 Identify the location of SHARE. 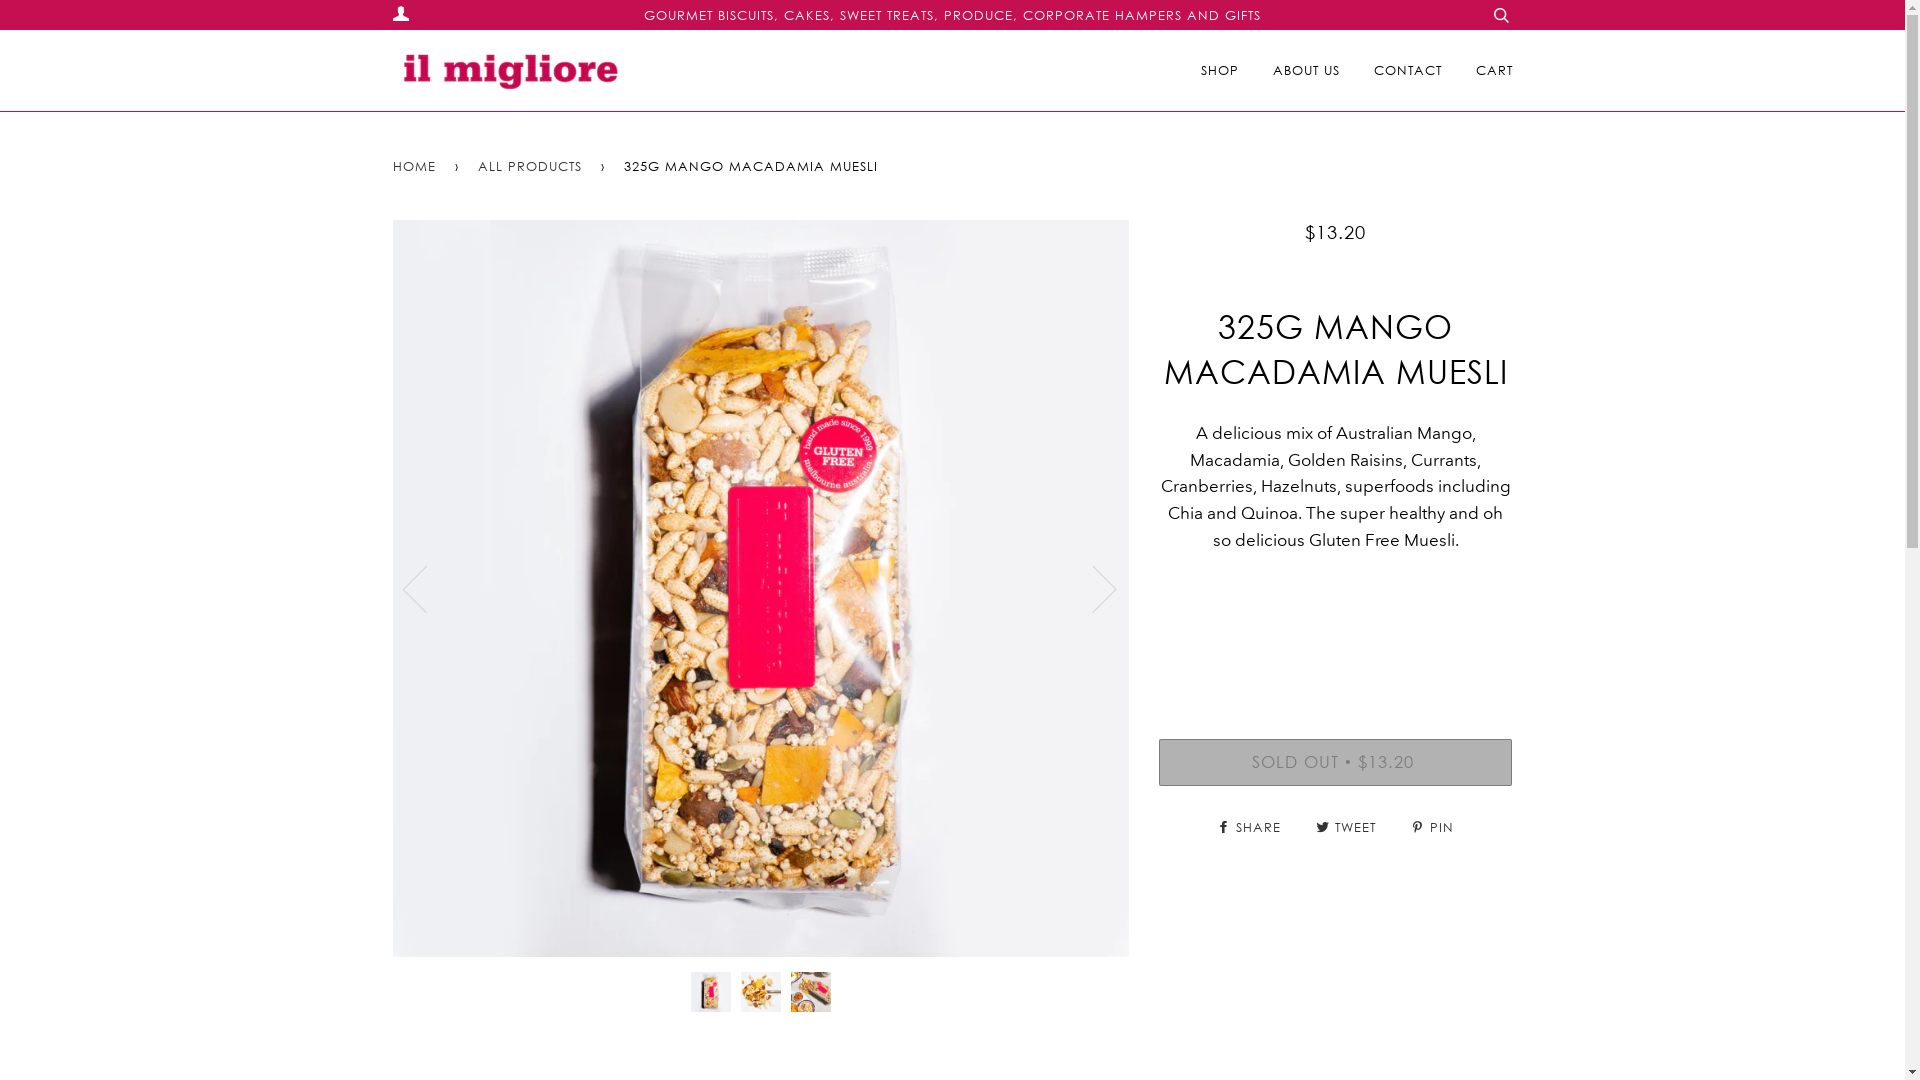
(1252, 827).